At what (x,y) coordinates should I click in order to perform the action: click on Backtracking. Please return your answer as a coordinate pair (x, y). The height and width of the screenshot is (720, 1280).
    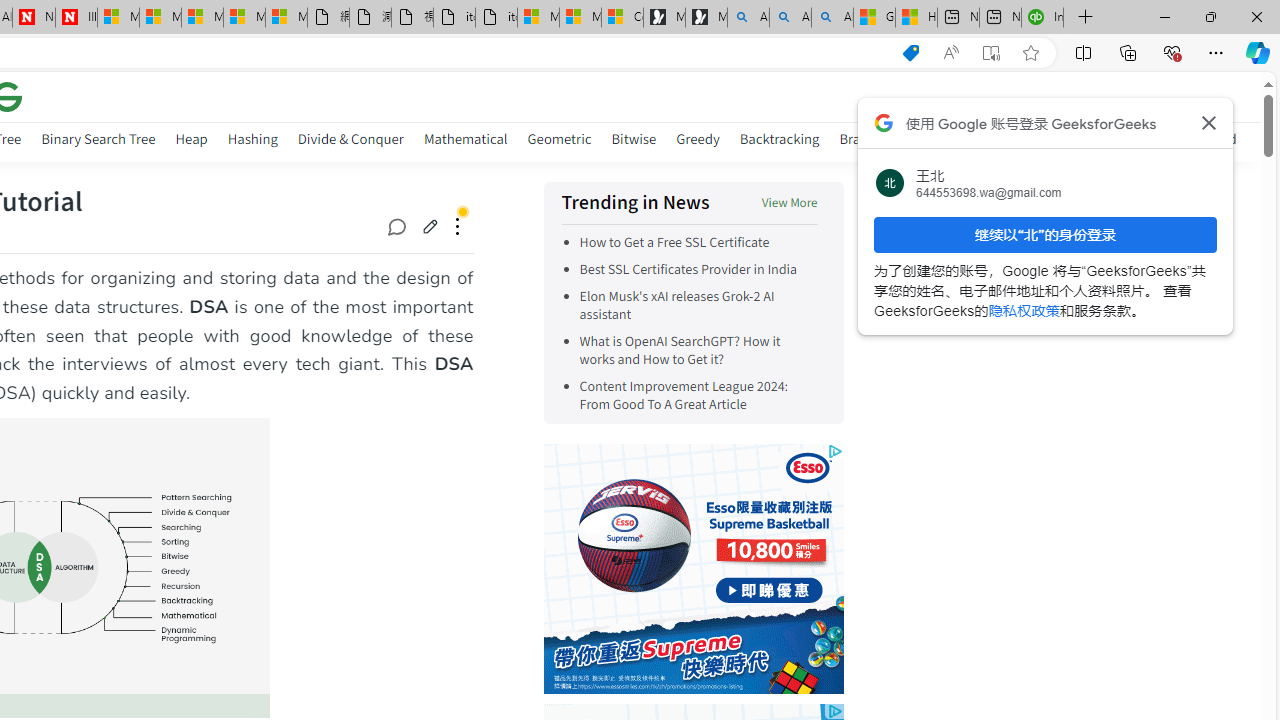
    Looking at the image, I should click on (779, 138).